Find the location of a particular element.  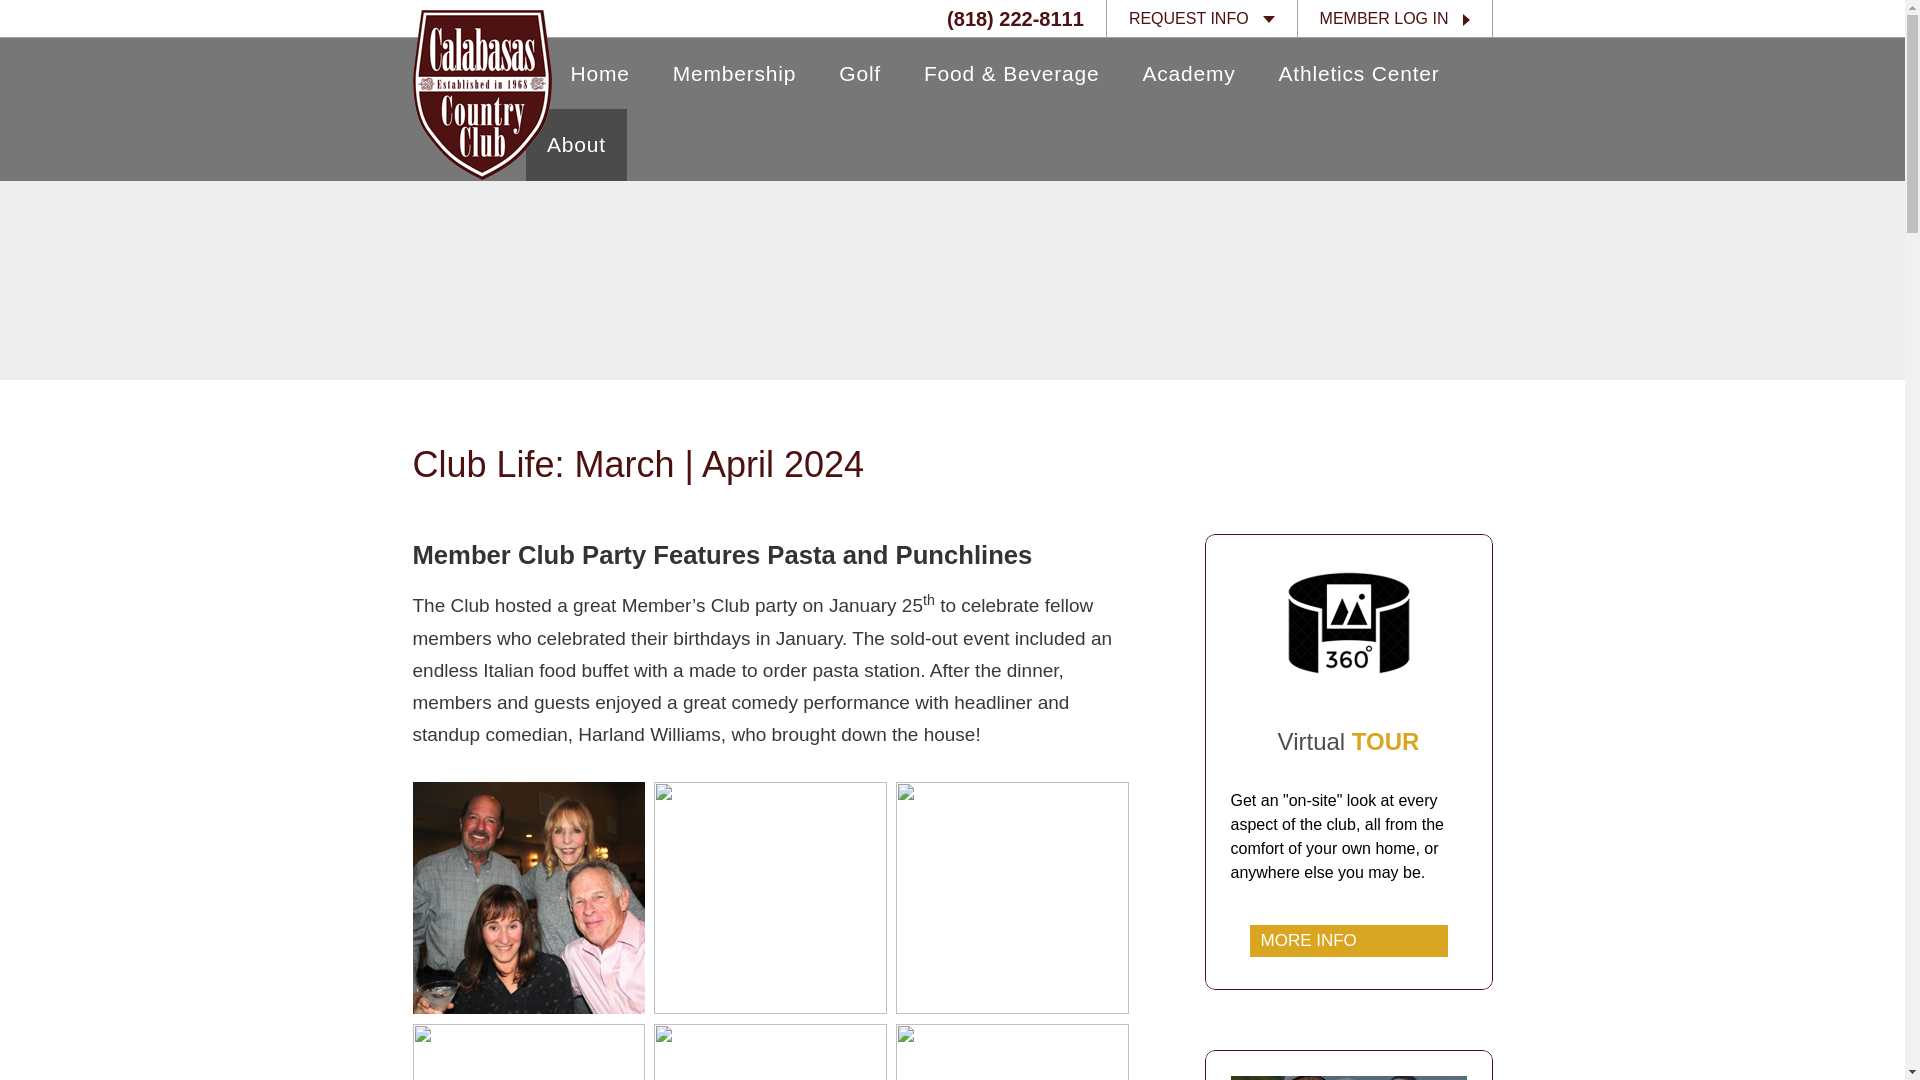

Home is located at coordinates (589, 73).